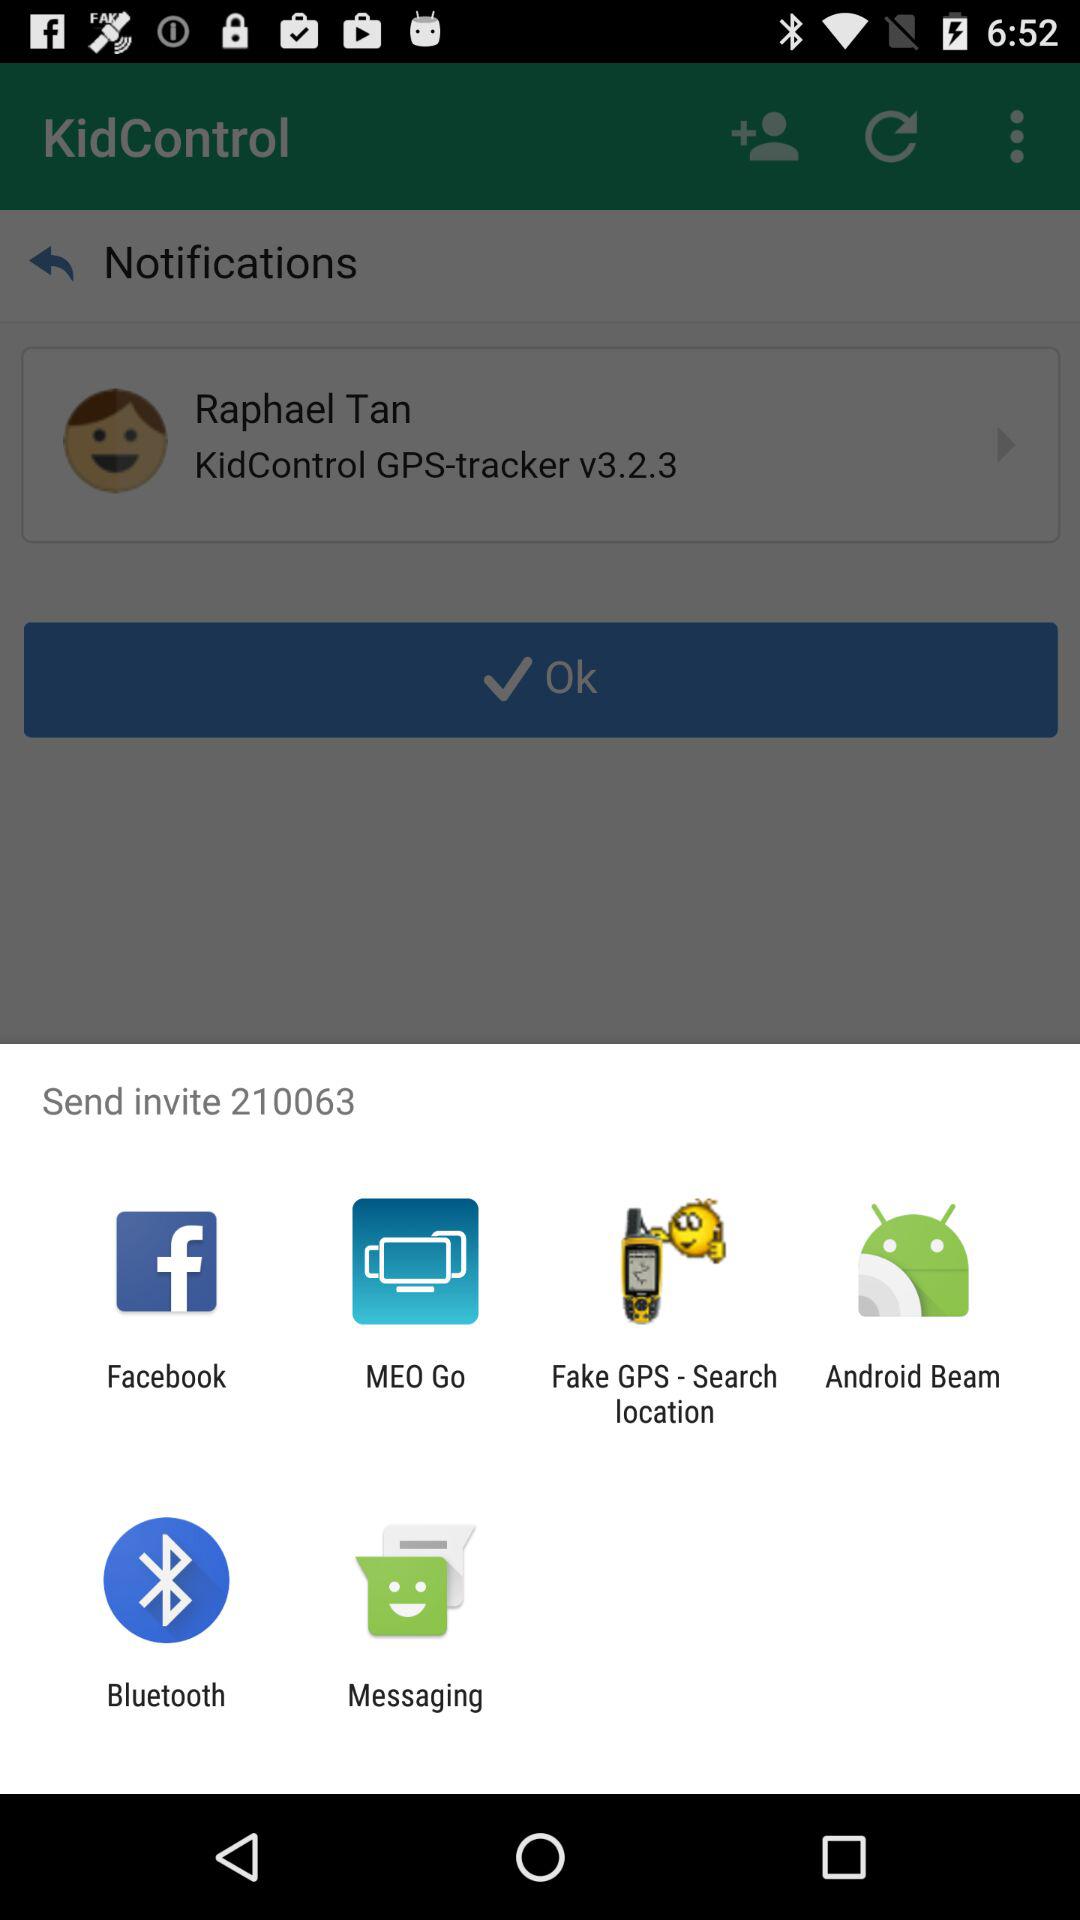 The image size is (1080, 1920). Describe the element at coordinates (166, 1393) in the screenshot. I see `open app next to the meo go app` at that location.